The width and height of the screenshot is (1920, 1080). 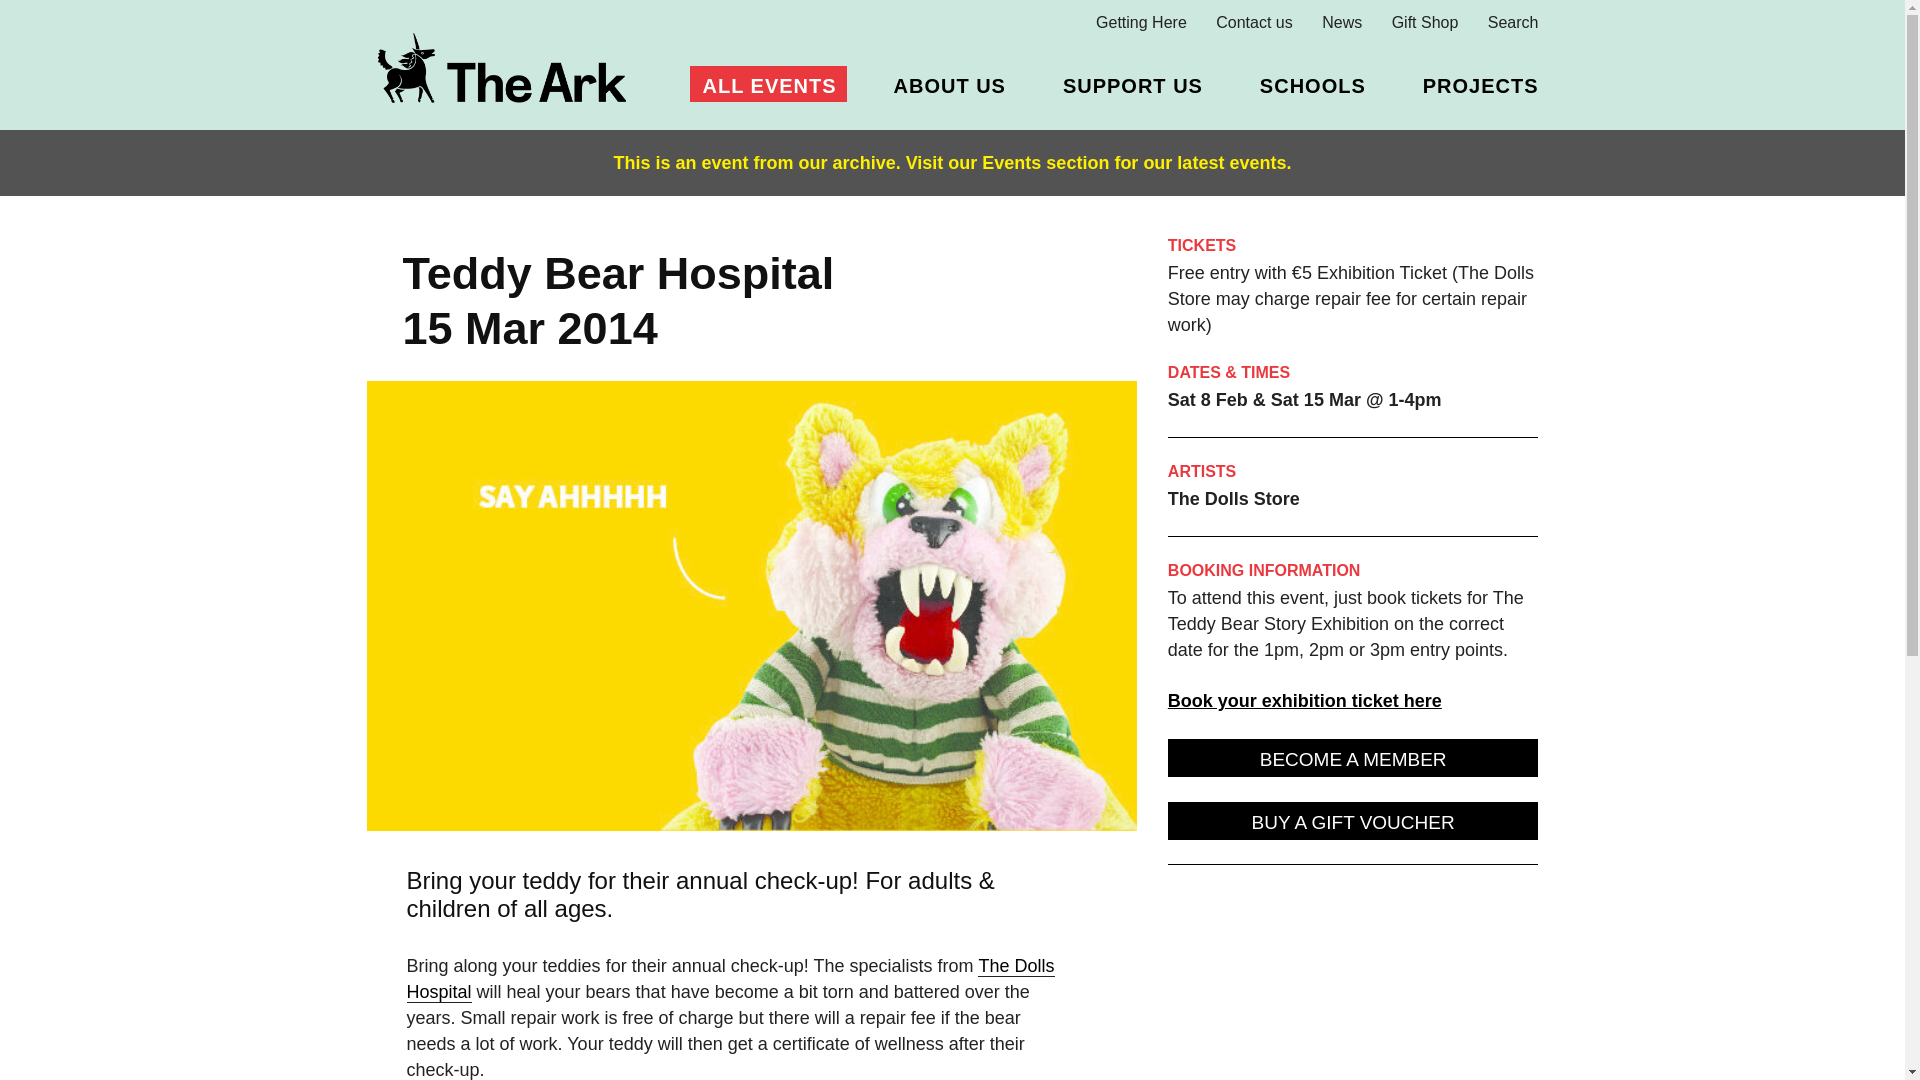 I want to click on Search, so click(x=1514, y=23).